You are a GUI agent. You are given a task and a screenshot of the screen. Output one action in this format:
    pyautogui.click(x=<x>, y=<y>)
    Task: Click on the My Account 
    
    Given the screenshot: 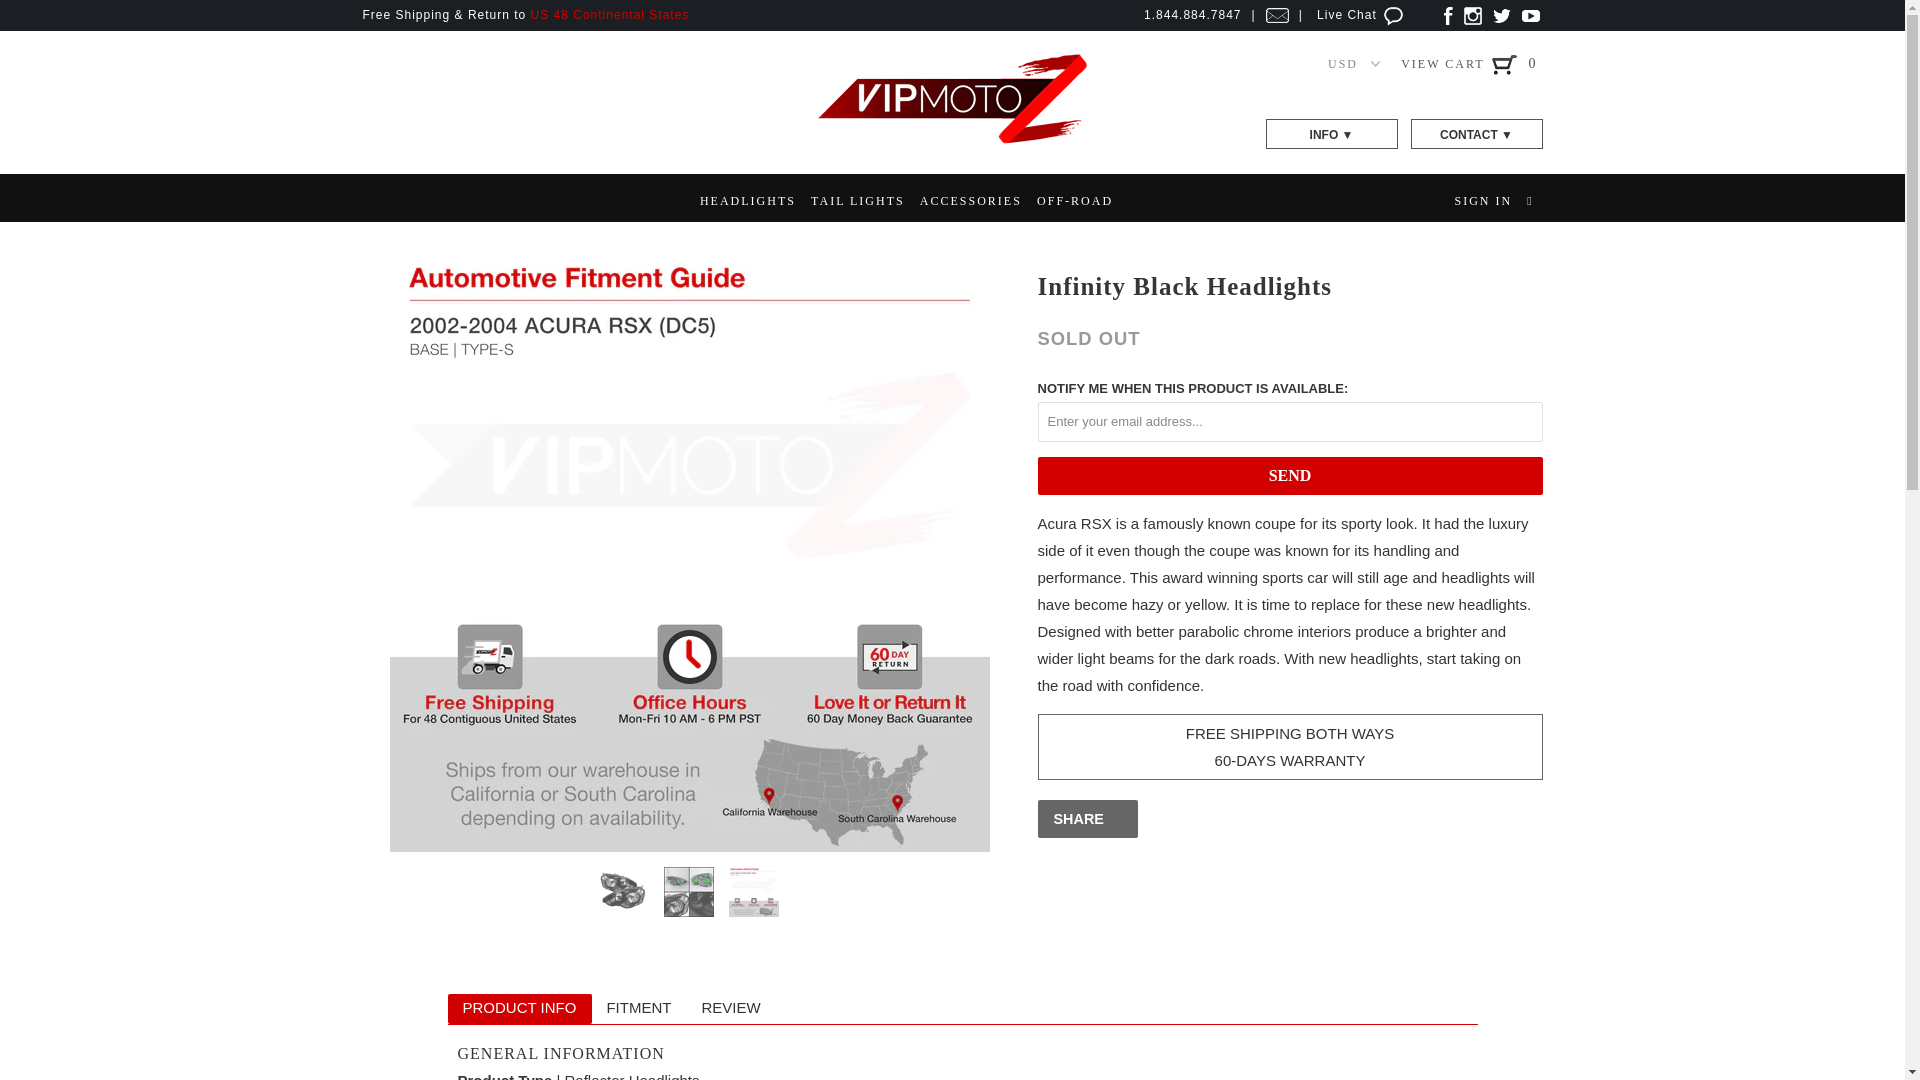 What is the action you would take?
    pyautogui.click(x=1482, y=200)
    